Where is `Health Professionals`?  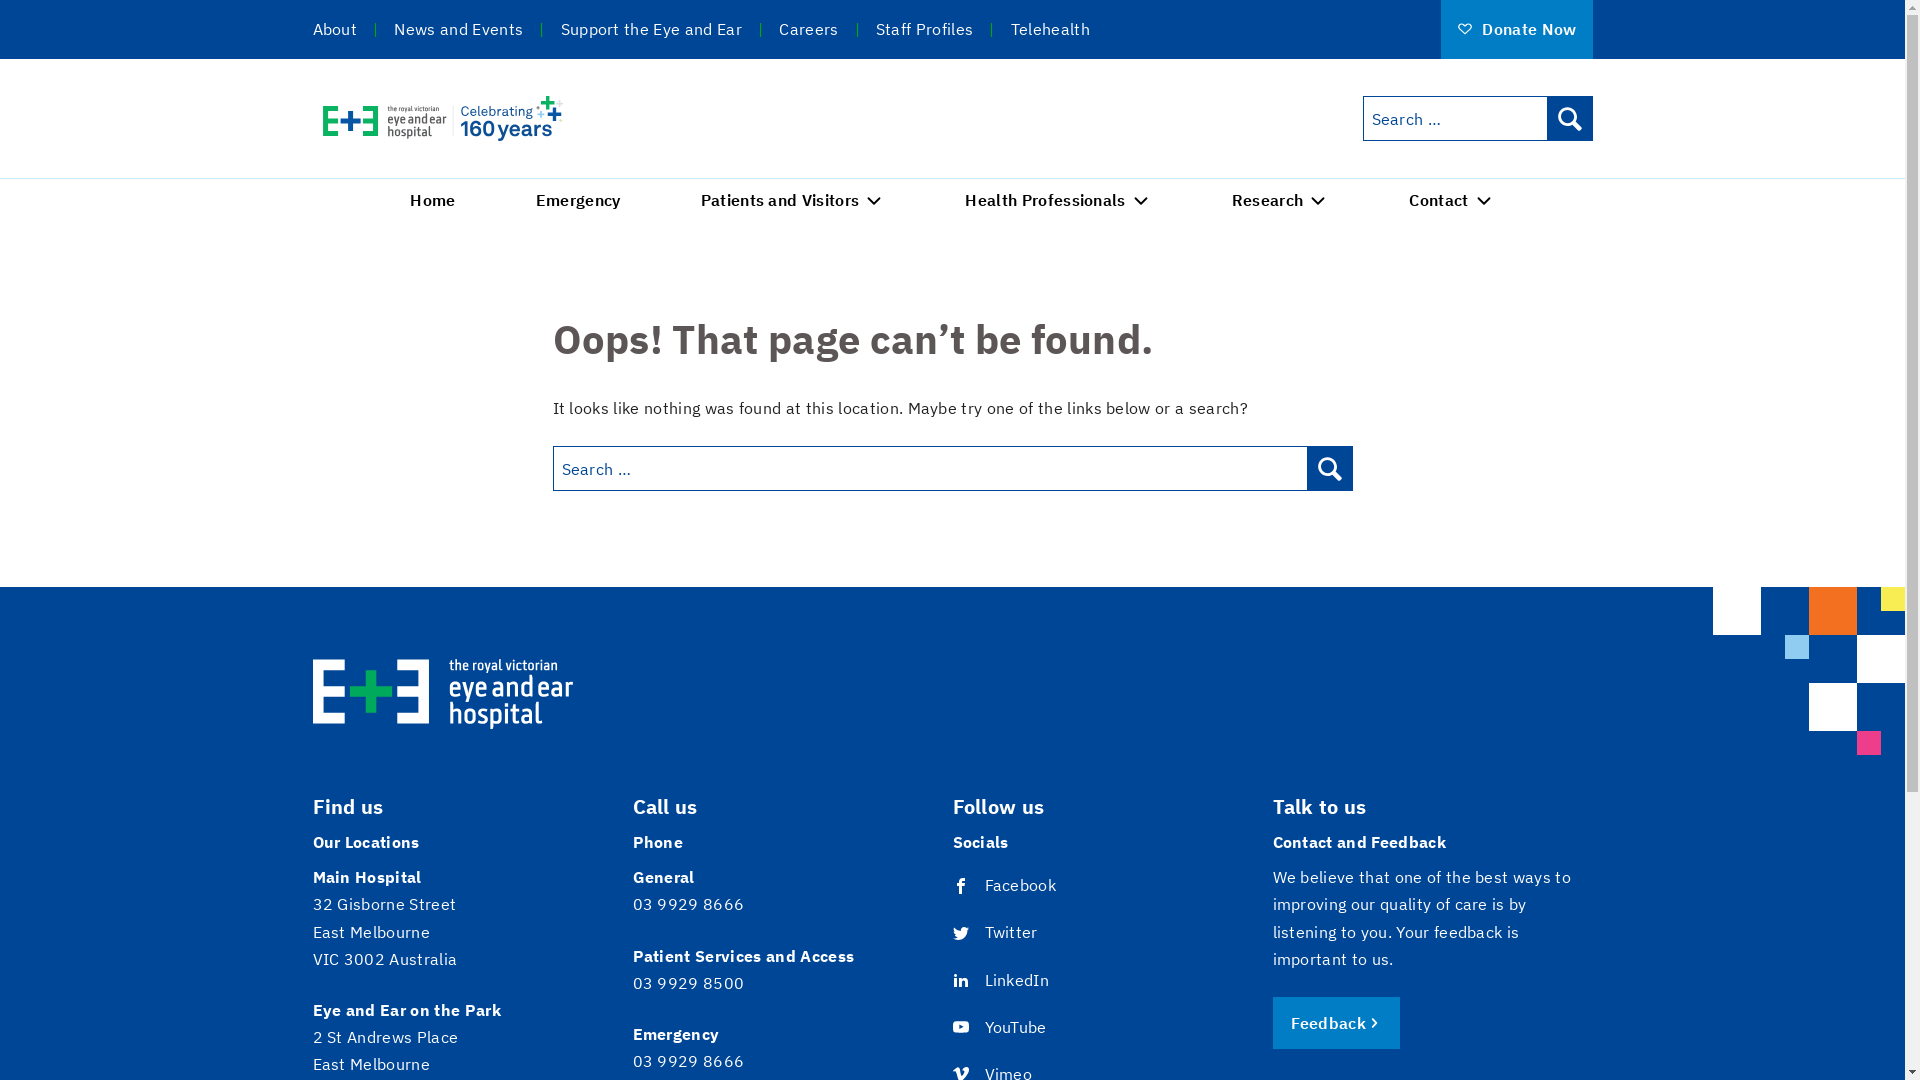 Health Professionals is located at coordinates (1058, 201).